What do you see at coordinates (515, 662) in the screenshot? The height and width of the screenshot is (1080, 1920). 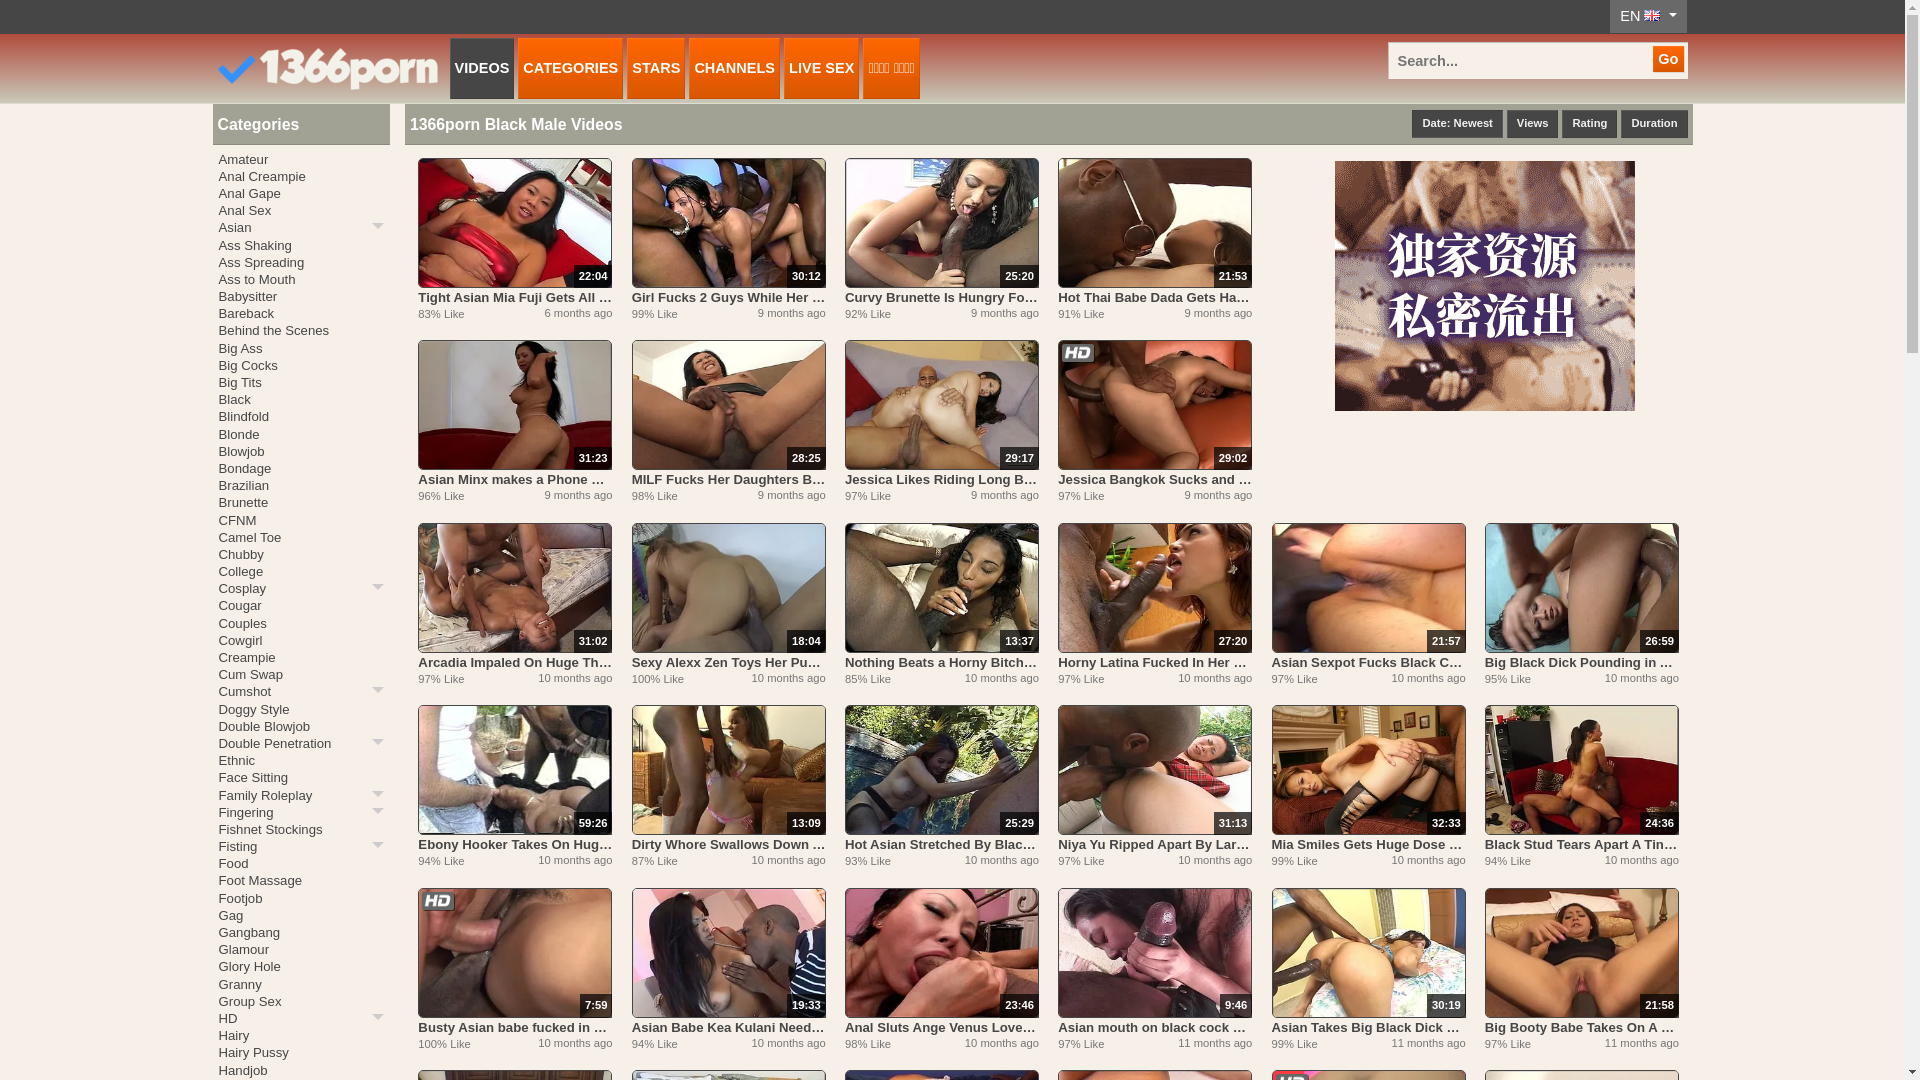 I see `Arcadia Impaled On Huge Thick Man Meat` at bounding box center [515, 662].